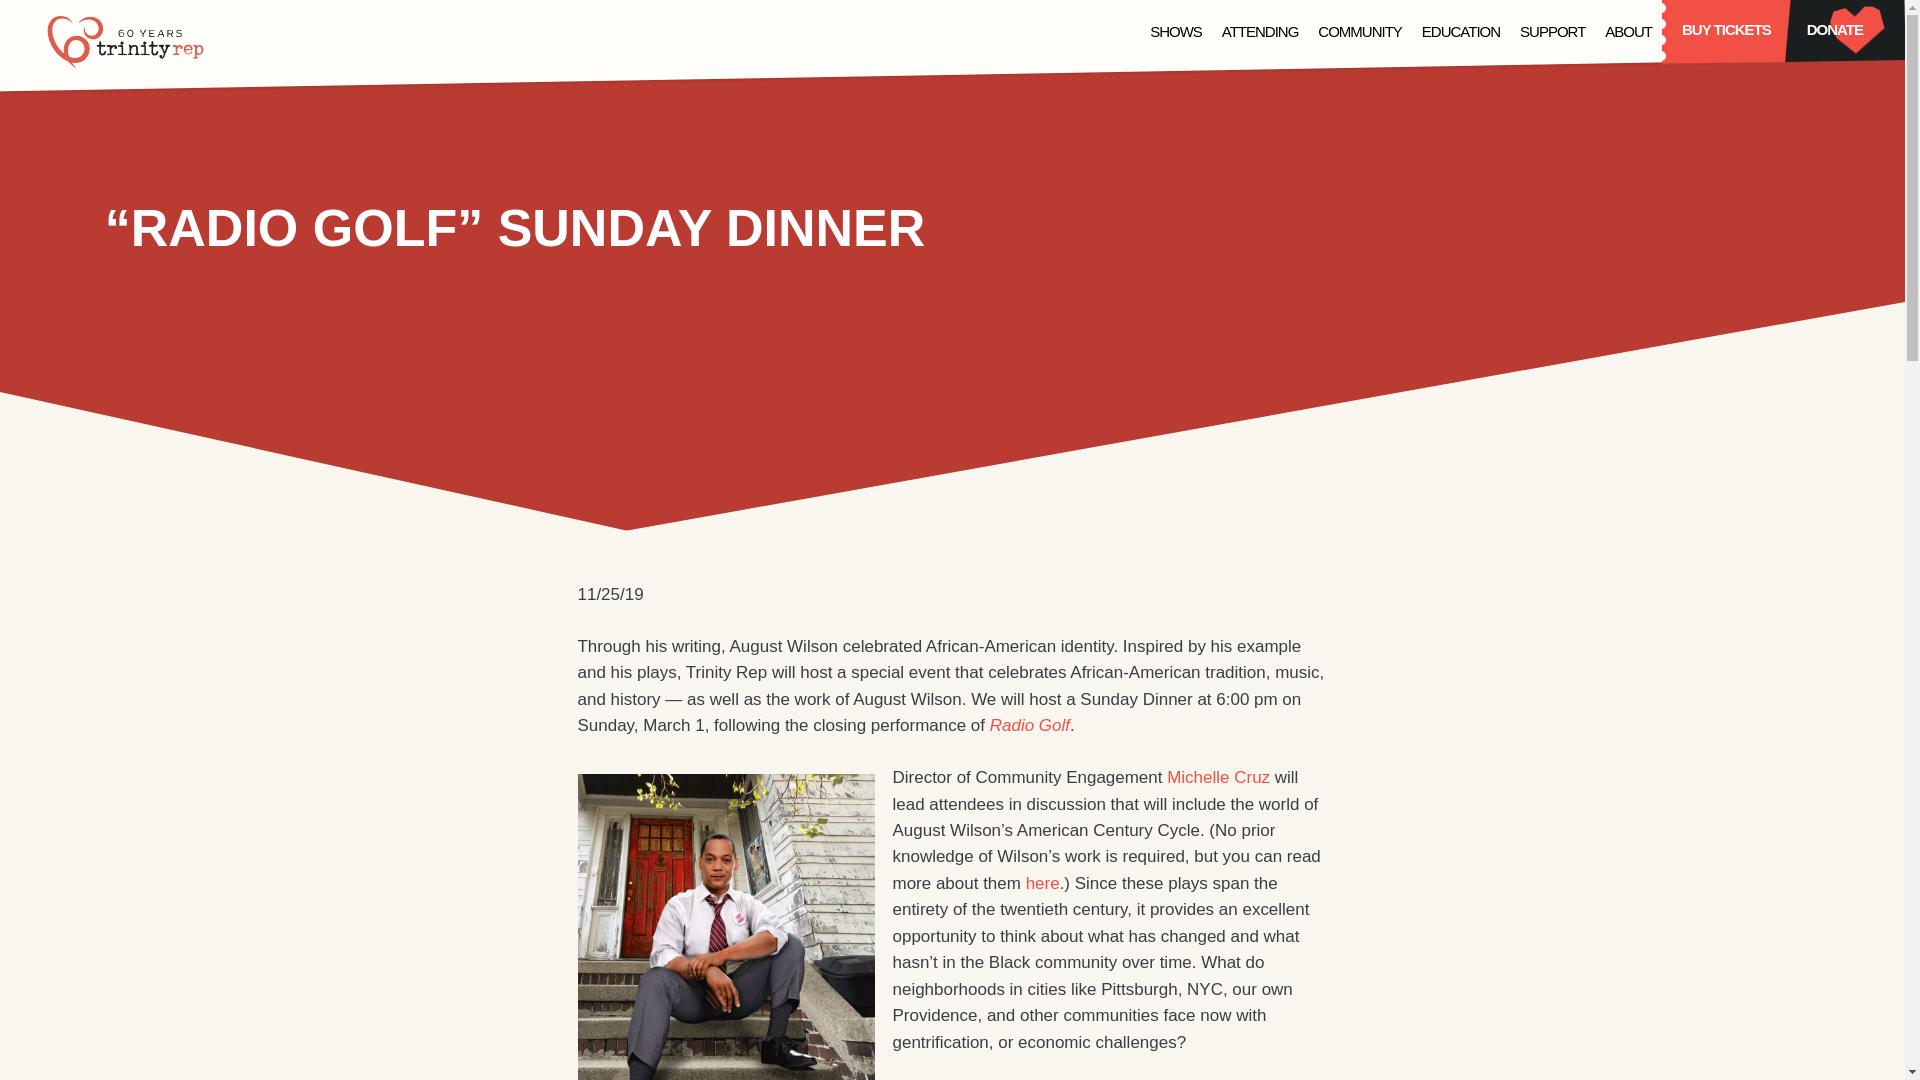 This screenshot has height=1080, width=1920. Describe the element at coordinates (1552, 33) in the screenshot. I see `SUPPORT` at that location.